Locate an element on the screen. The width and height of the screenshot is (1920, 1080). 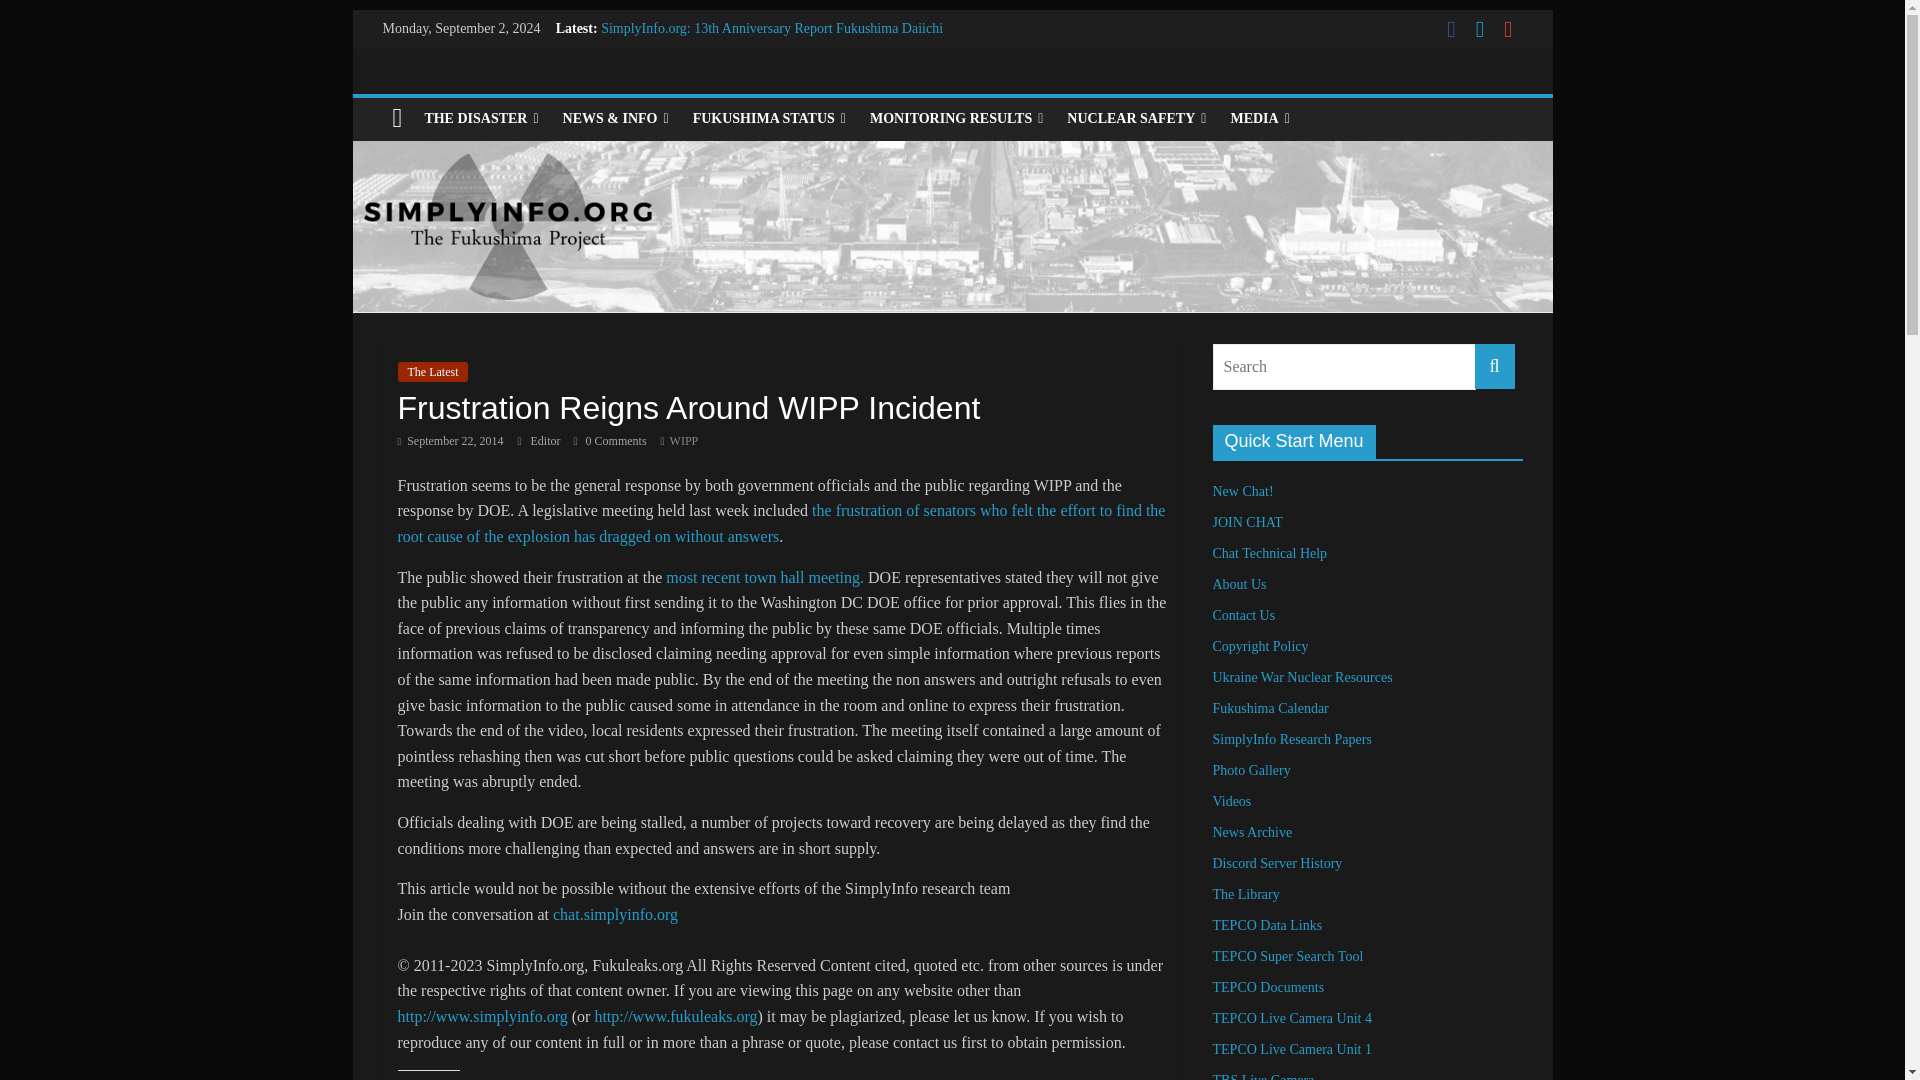
6:36 pm is located at coordinates (450, 441).